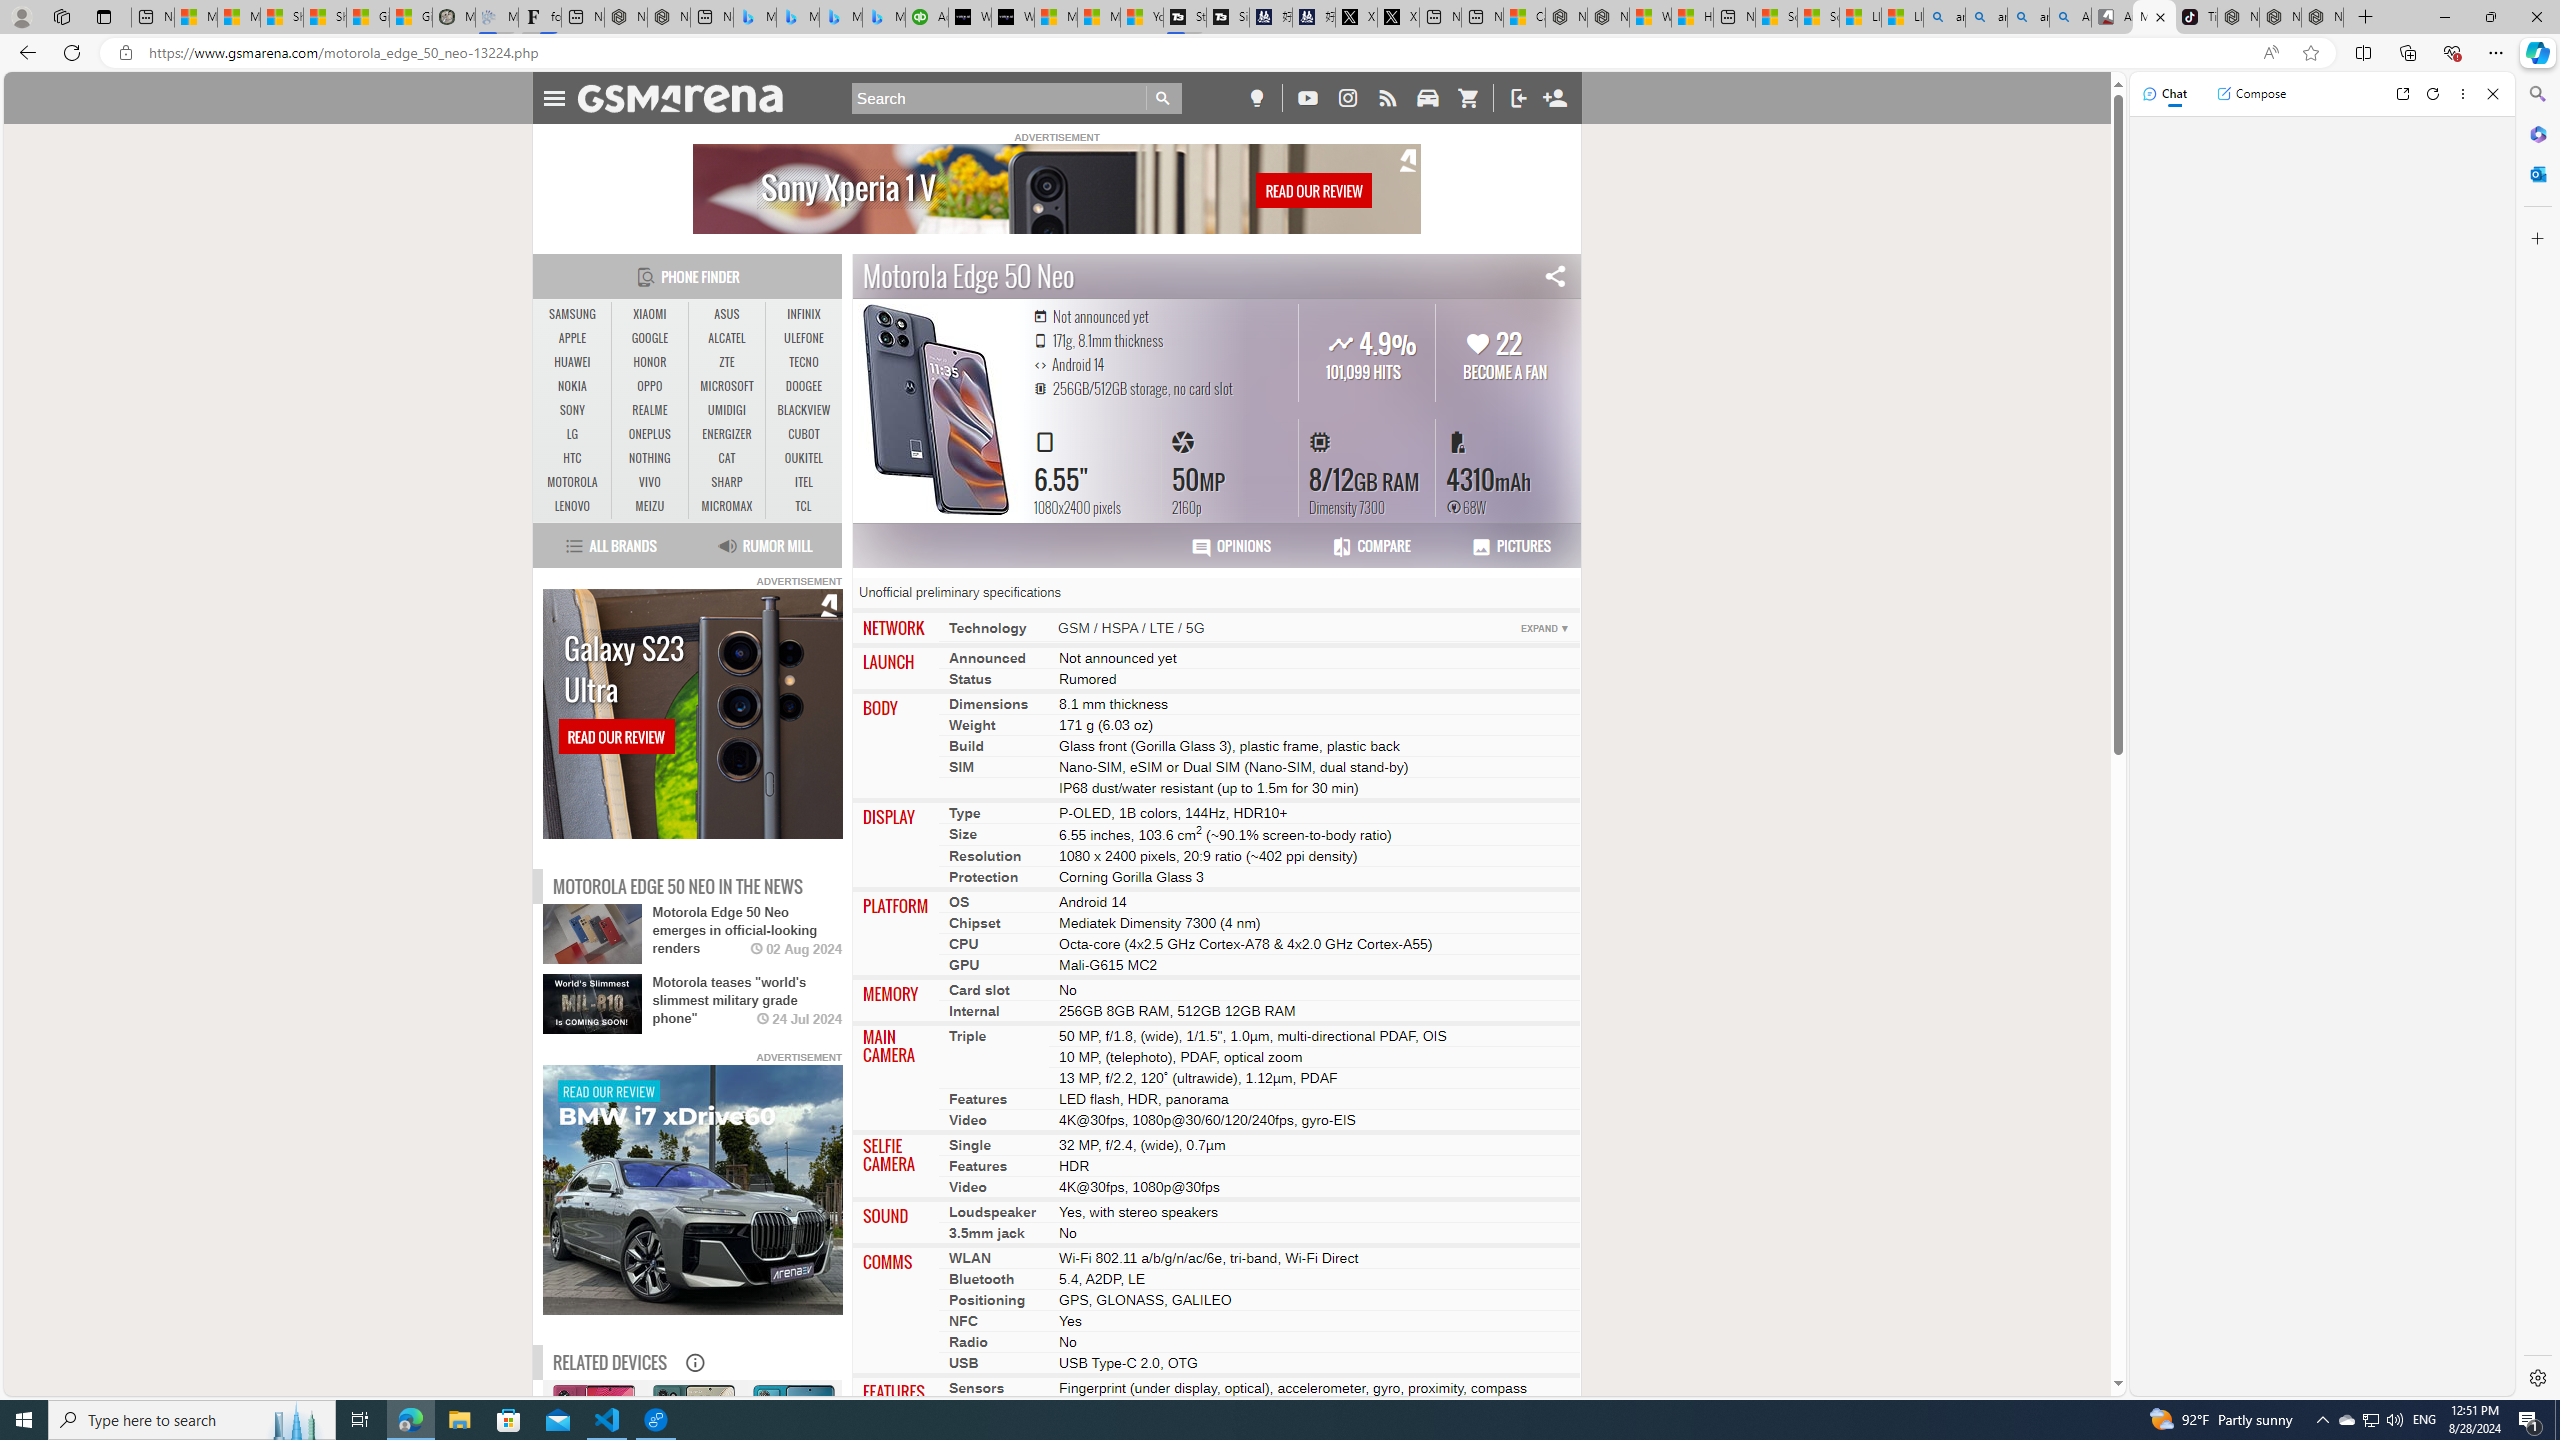 This screenshot has height=1440, width=2560. I want to click on SHARP, so click(726, 482).